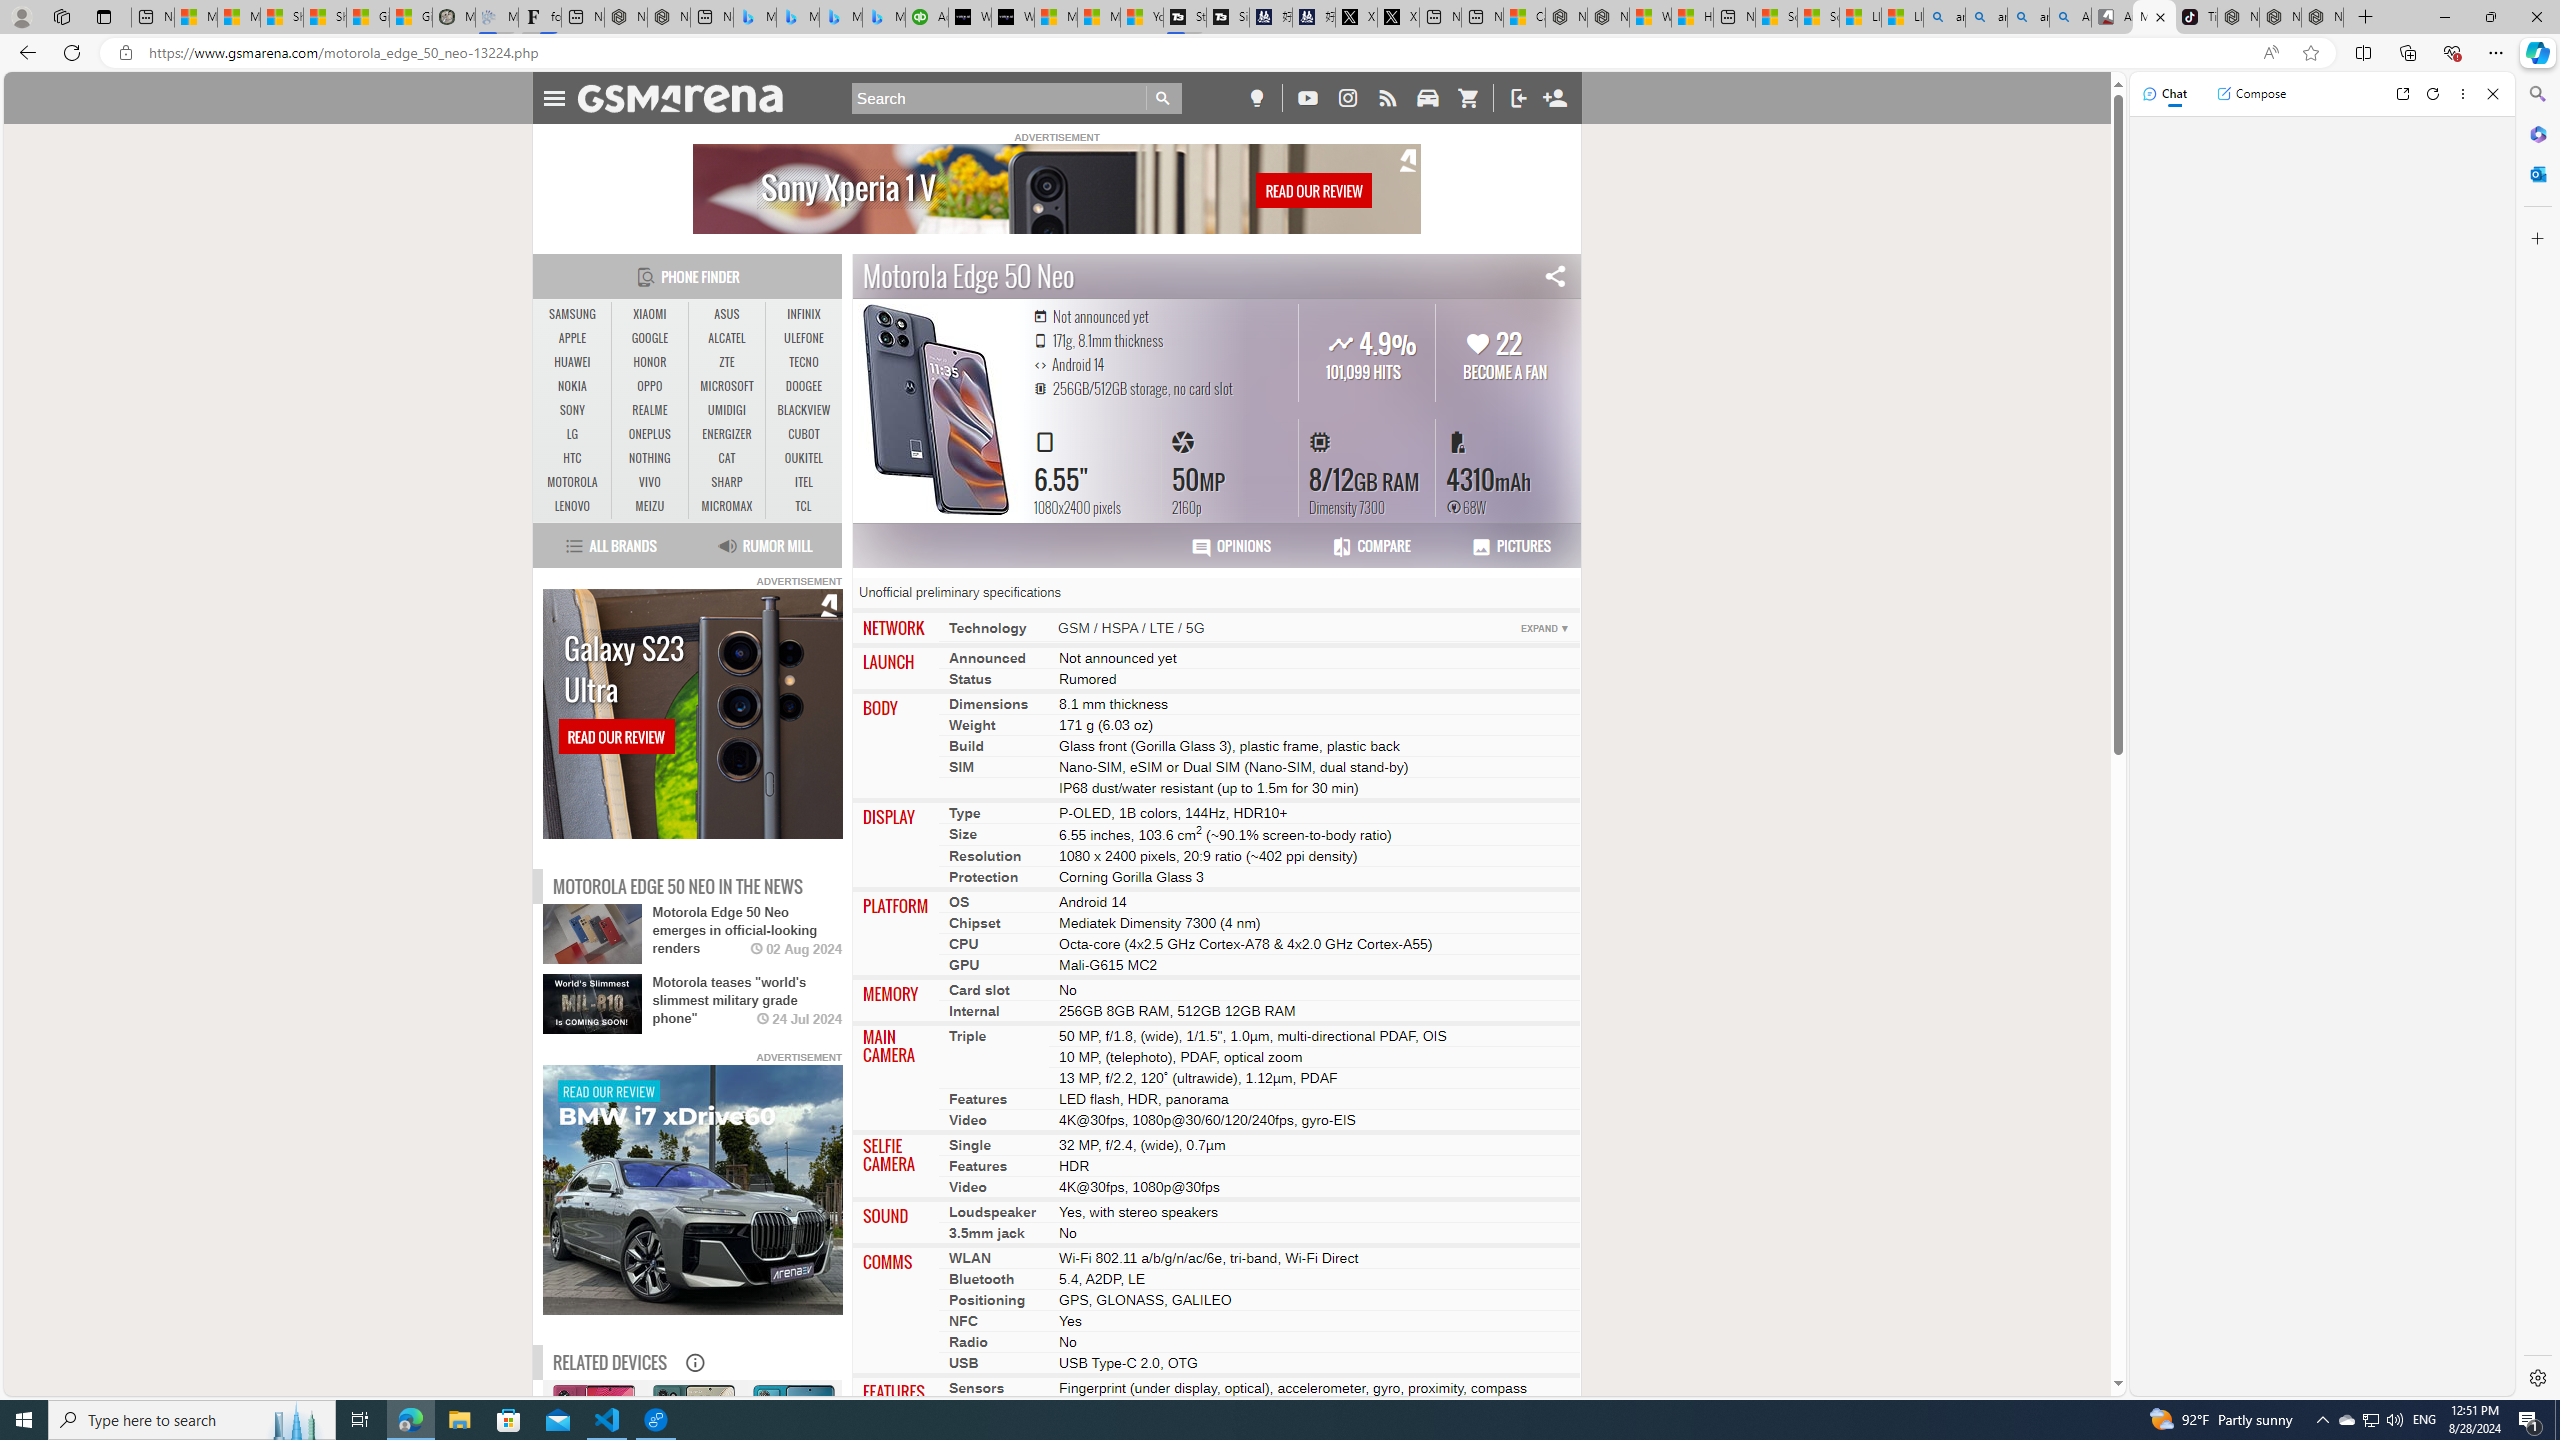 This screenshot has height=1440, width=2560. I want to click on SHARP, so click(726, 482).